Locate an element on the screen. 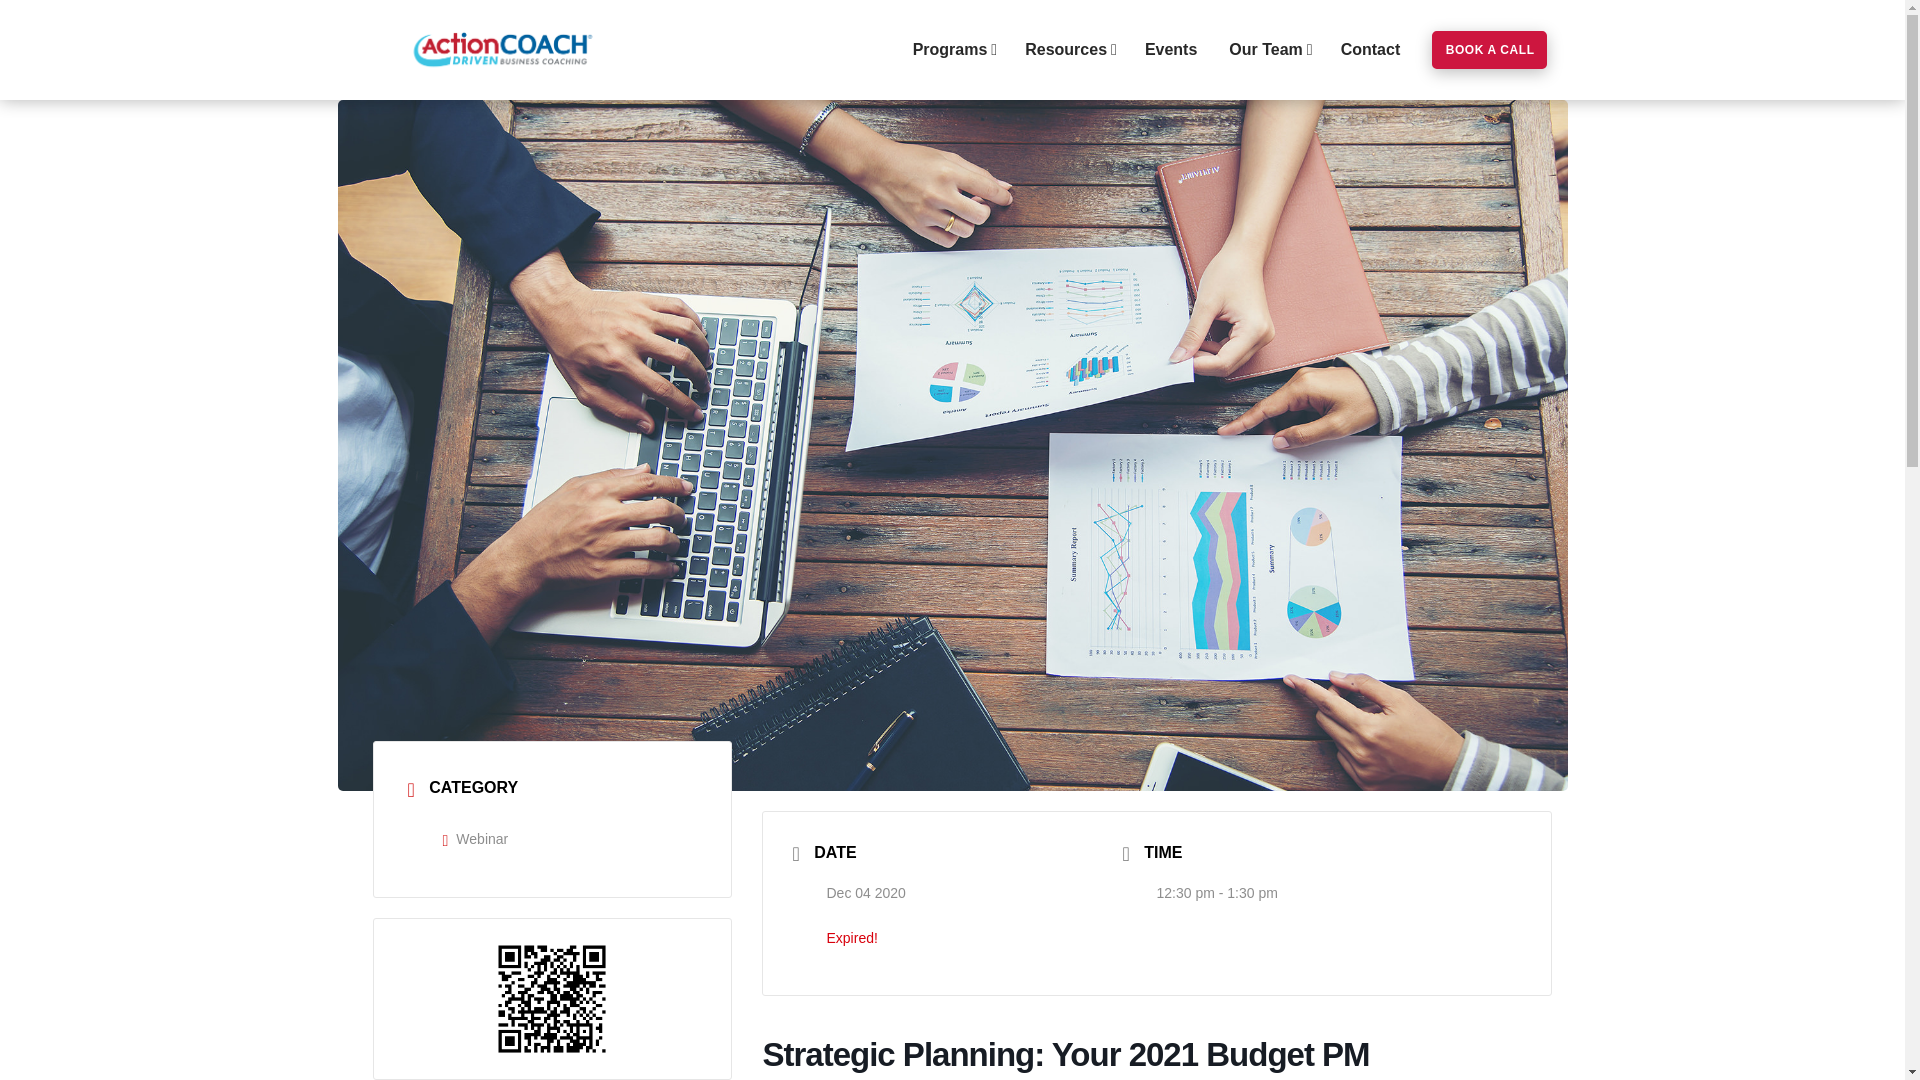  Programs is located at coordinates (952, 50).